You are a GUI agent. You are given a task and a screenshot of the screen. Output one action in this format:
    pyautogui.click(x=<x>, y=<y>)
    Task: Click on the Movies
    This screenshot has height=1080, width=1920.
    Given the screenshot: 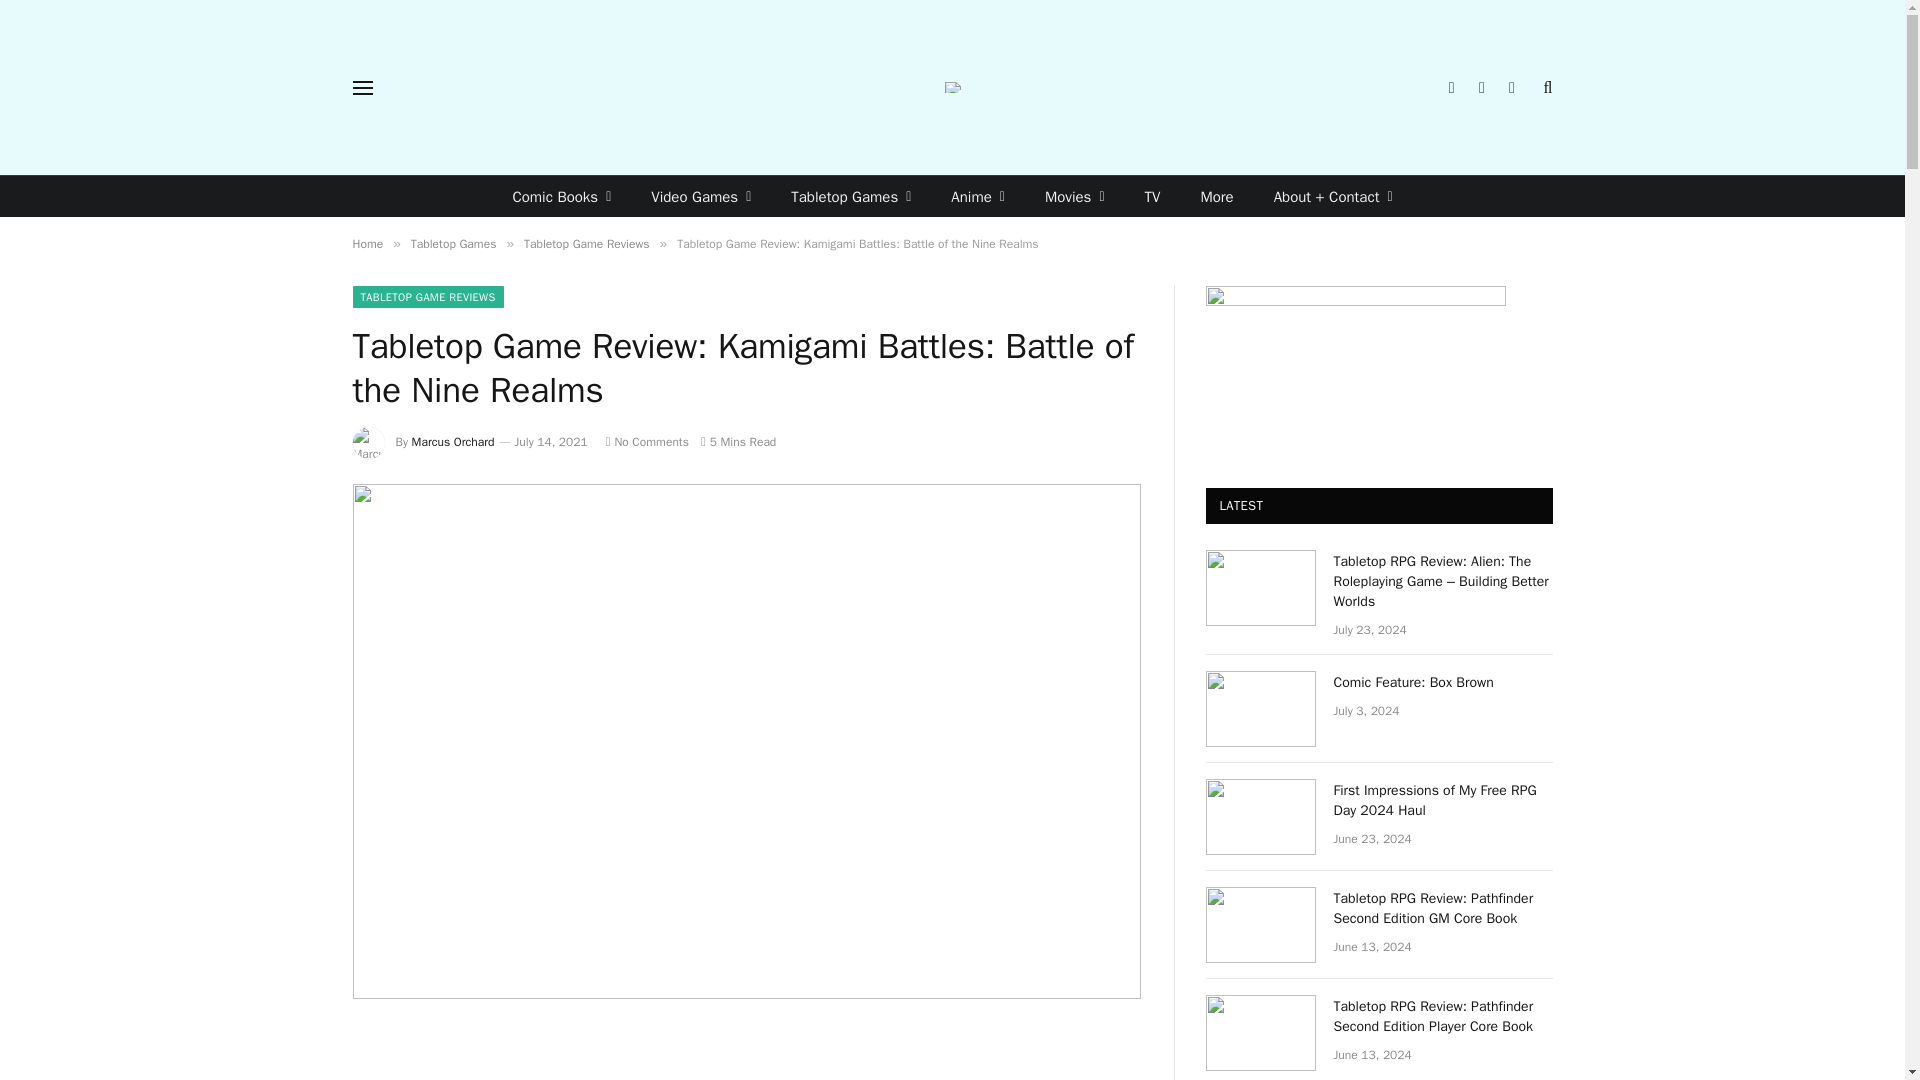 What is the action you would take?
    pyautogui.click(x=1075, y=196)
    